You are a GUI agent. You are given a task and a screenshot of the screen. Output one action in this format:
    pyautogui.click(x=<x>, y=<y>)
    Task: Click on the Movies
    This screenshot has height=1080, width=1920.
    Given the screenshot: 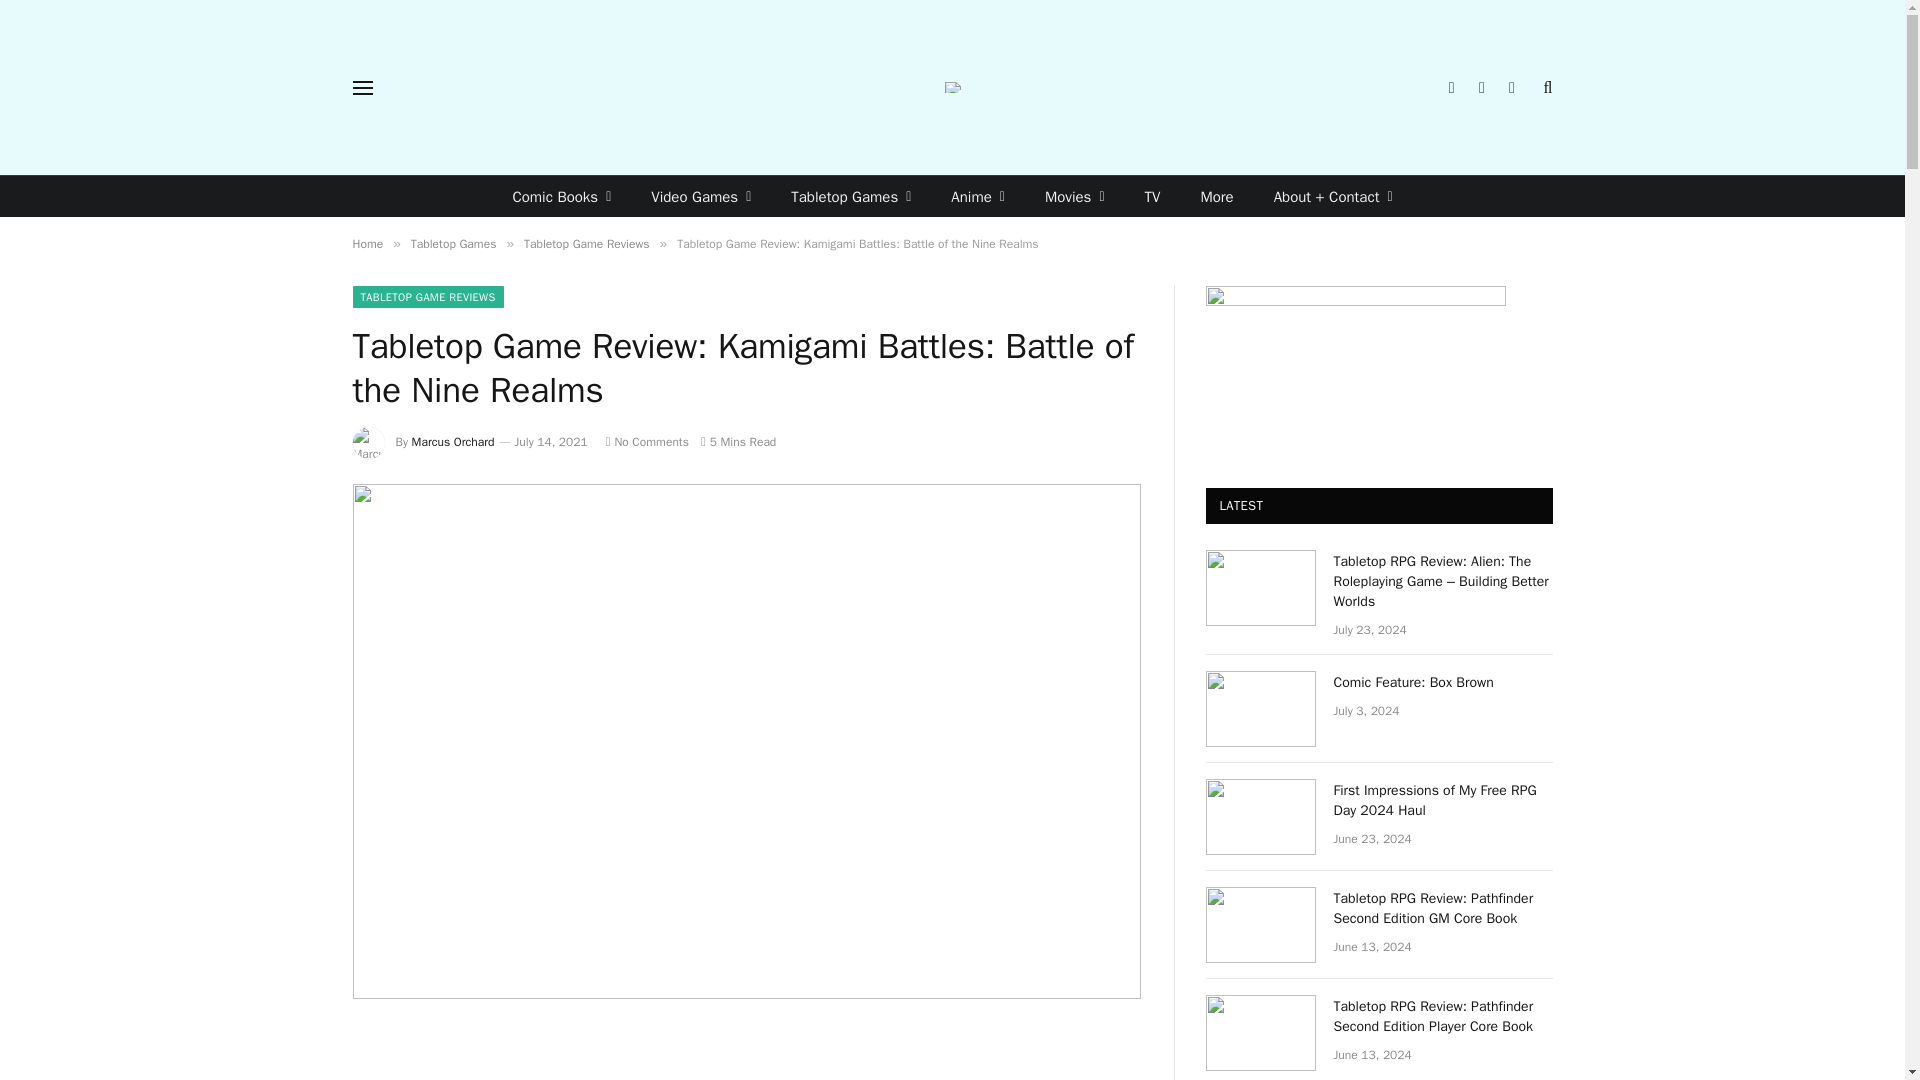 What is the action you would take?
    pyautogui.click(x=1075, y=196)
    